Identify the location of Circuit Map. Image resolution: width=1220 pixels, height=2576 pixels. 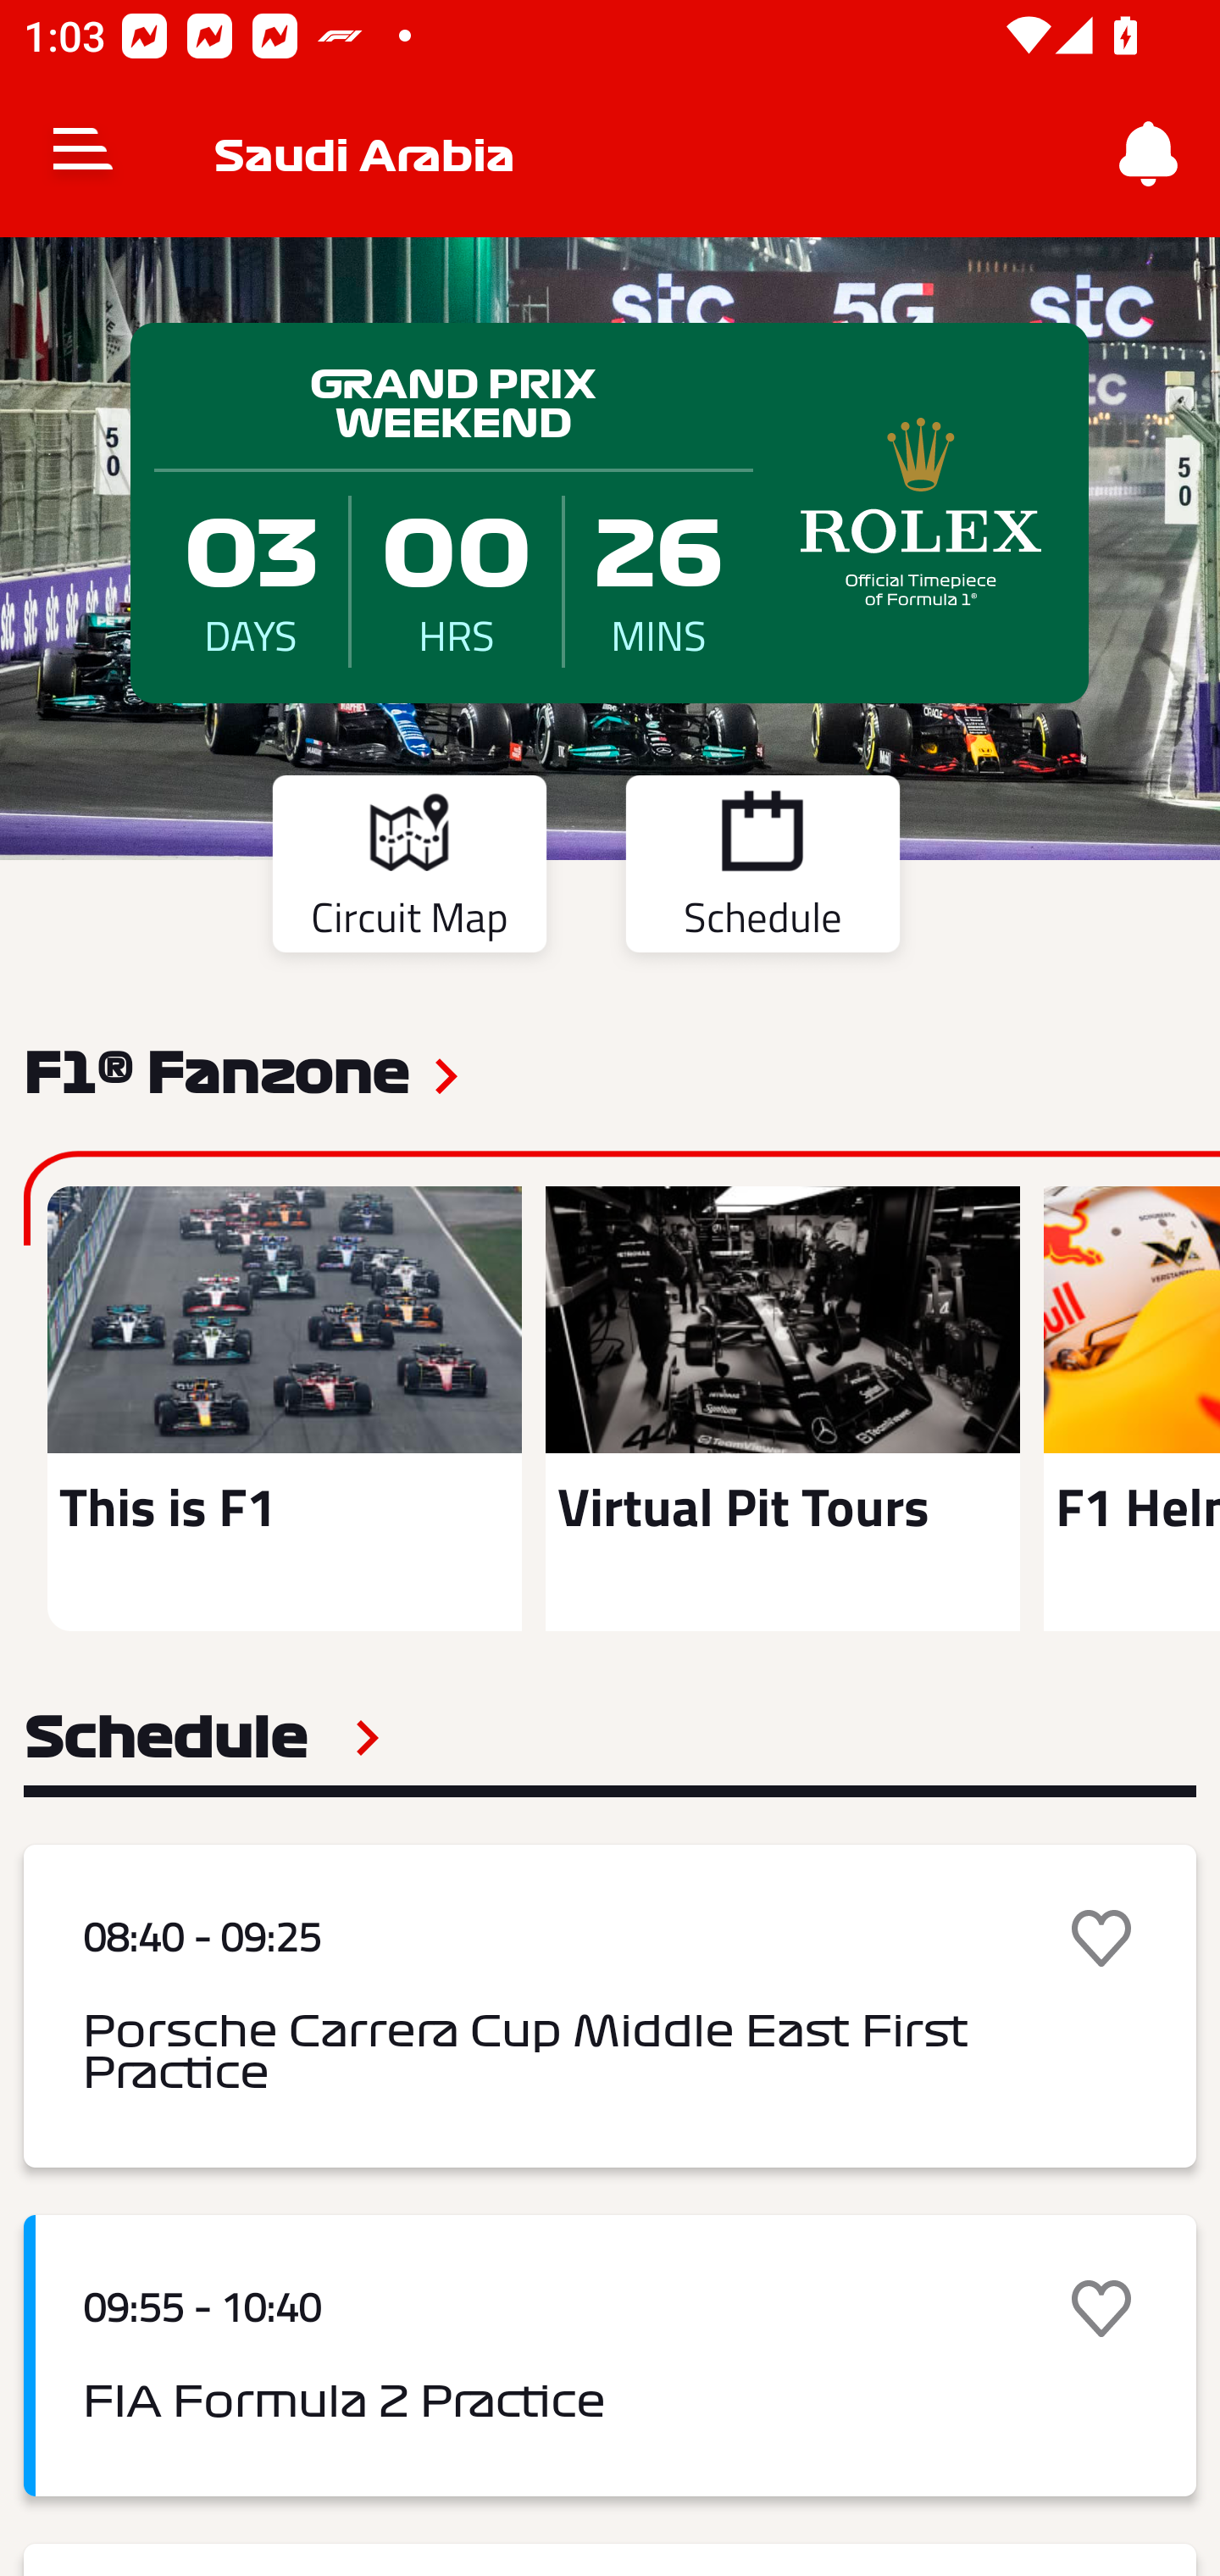
(408, 869).